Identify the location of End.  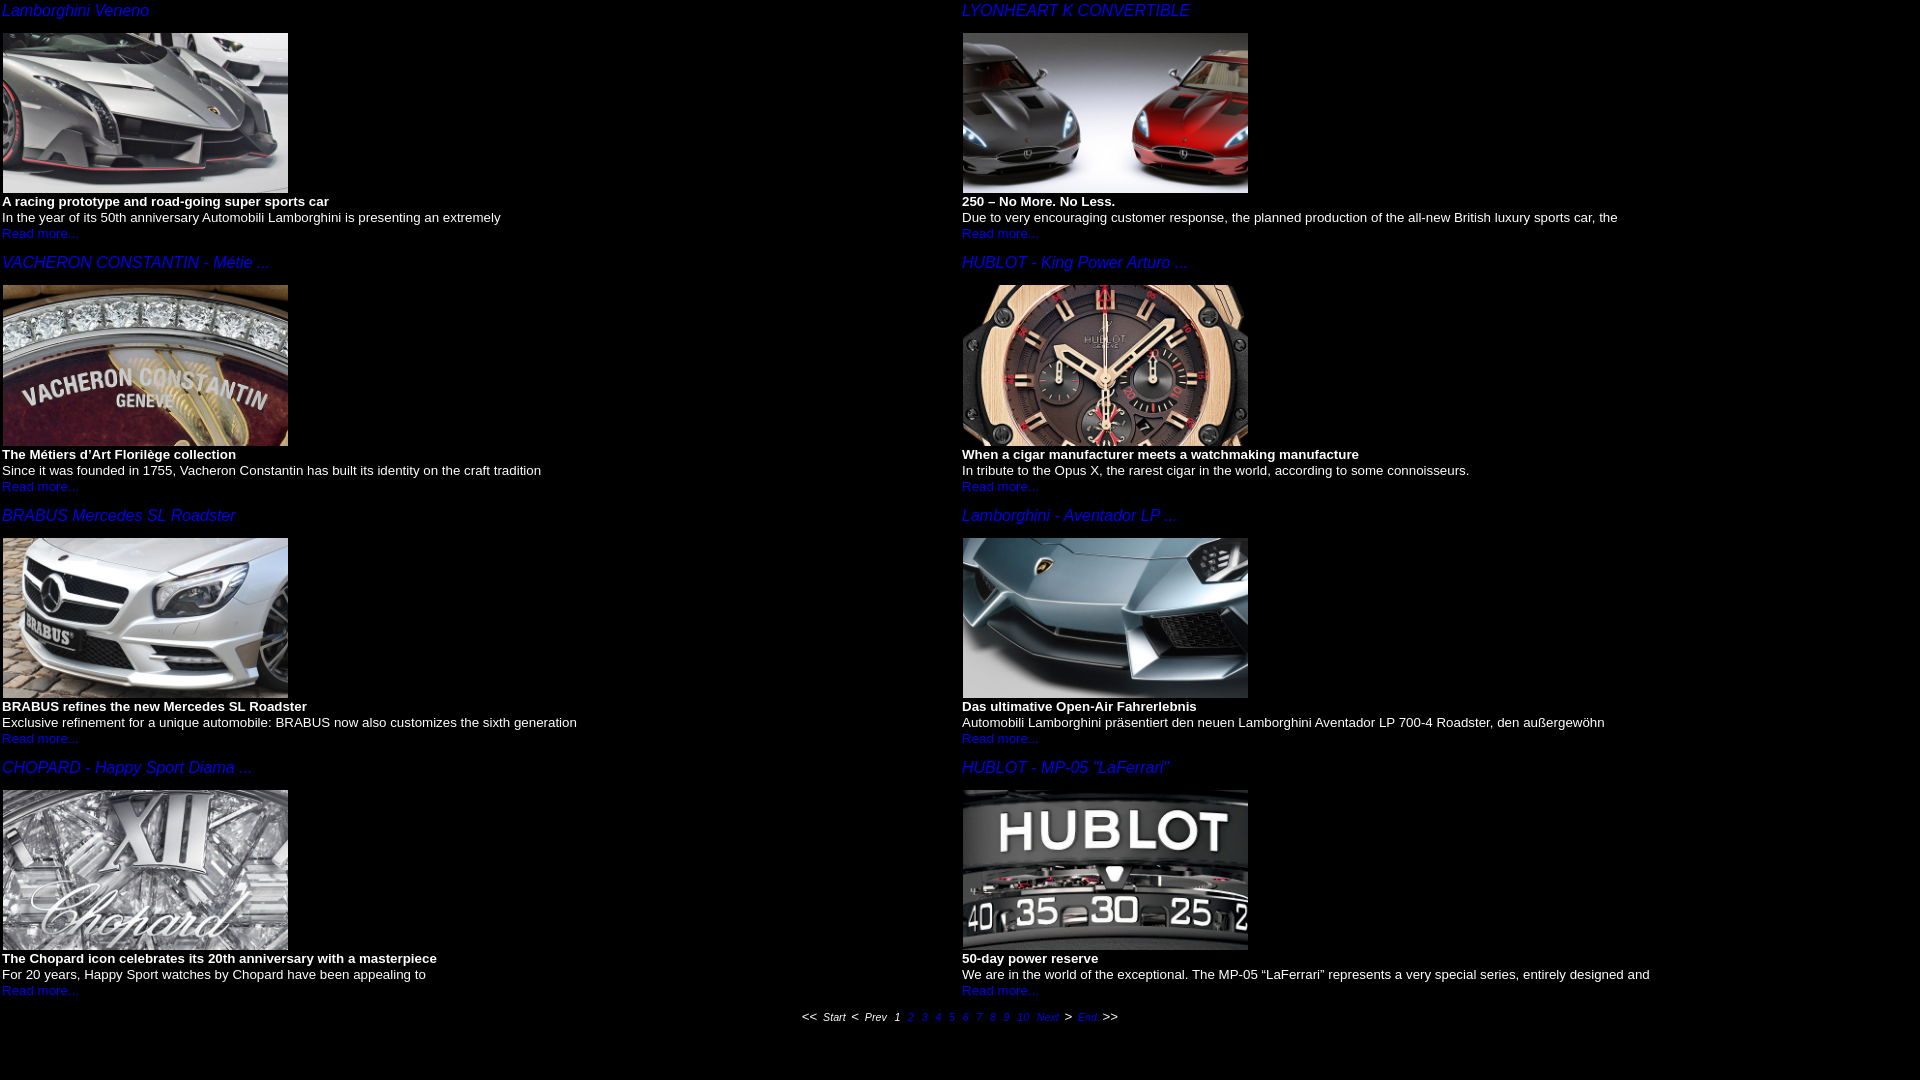
(1088, 1017).